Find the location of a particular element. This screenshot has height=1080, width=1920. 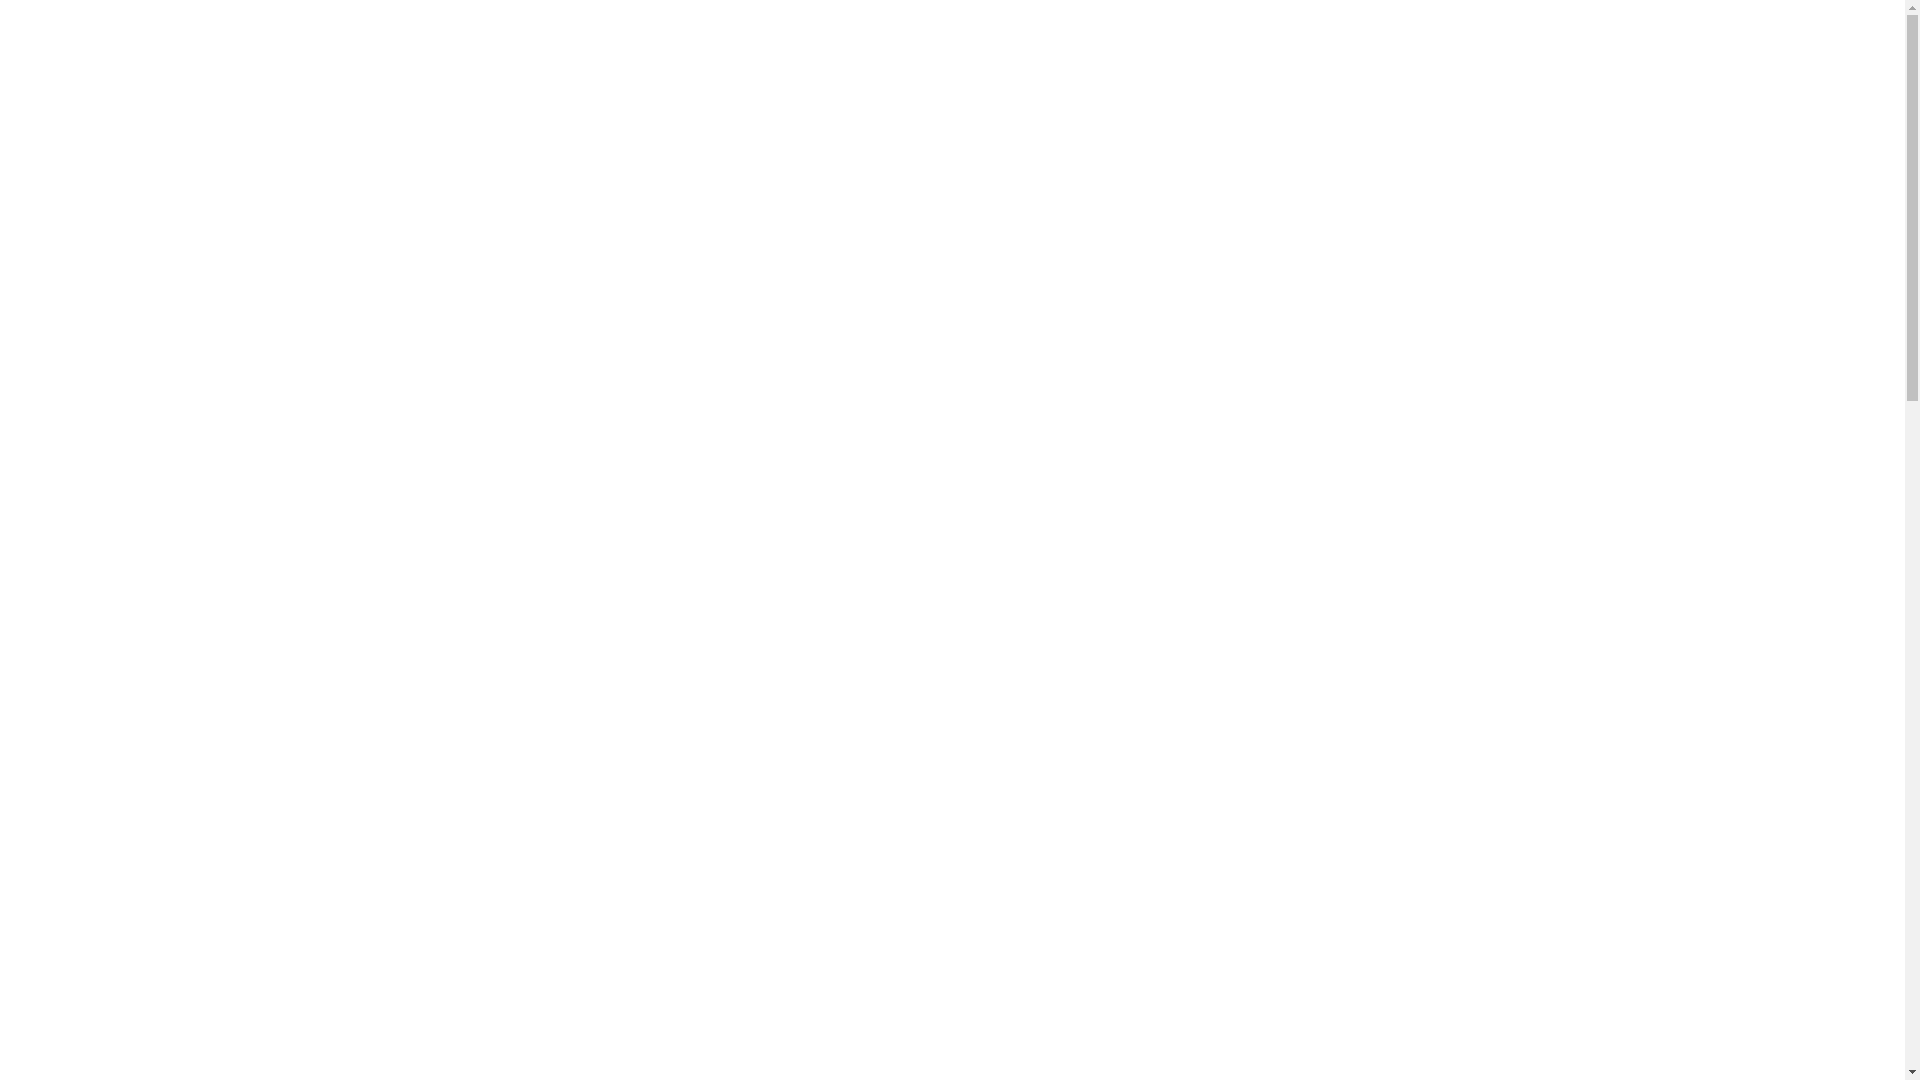

Cookie Consent plugin for the EU cookie law is located at coordinates (1735, 1040).